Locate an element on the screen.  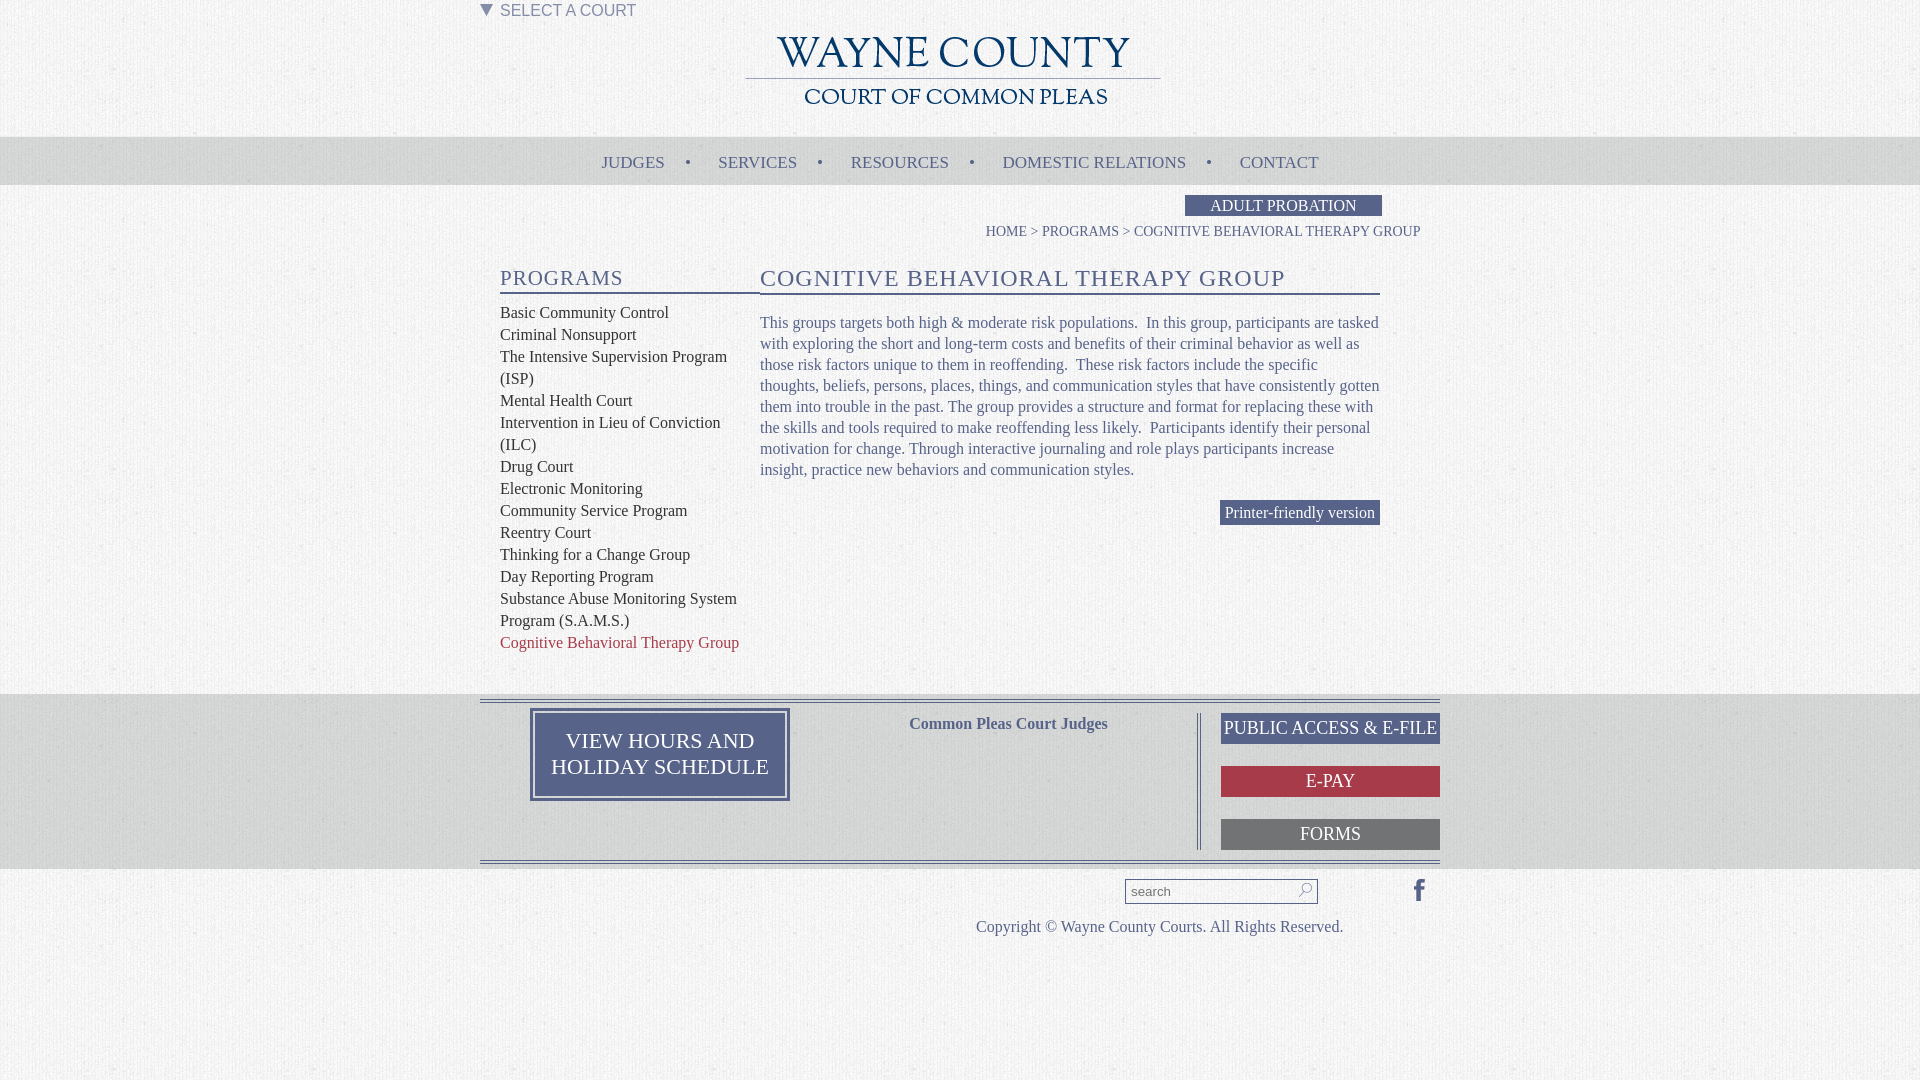
Cognitive Behavioral Therapy Group is located at coordinates (619, 642).